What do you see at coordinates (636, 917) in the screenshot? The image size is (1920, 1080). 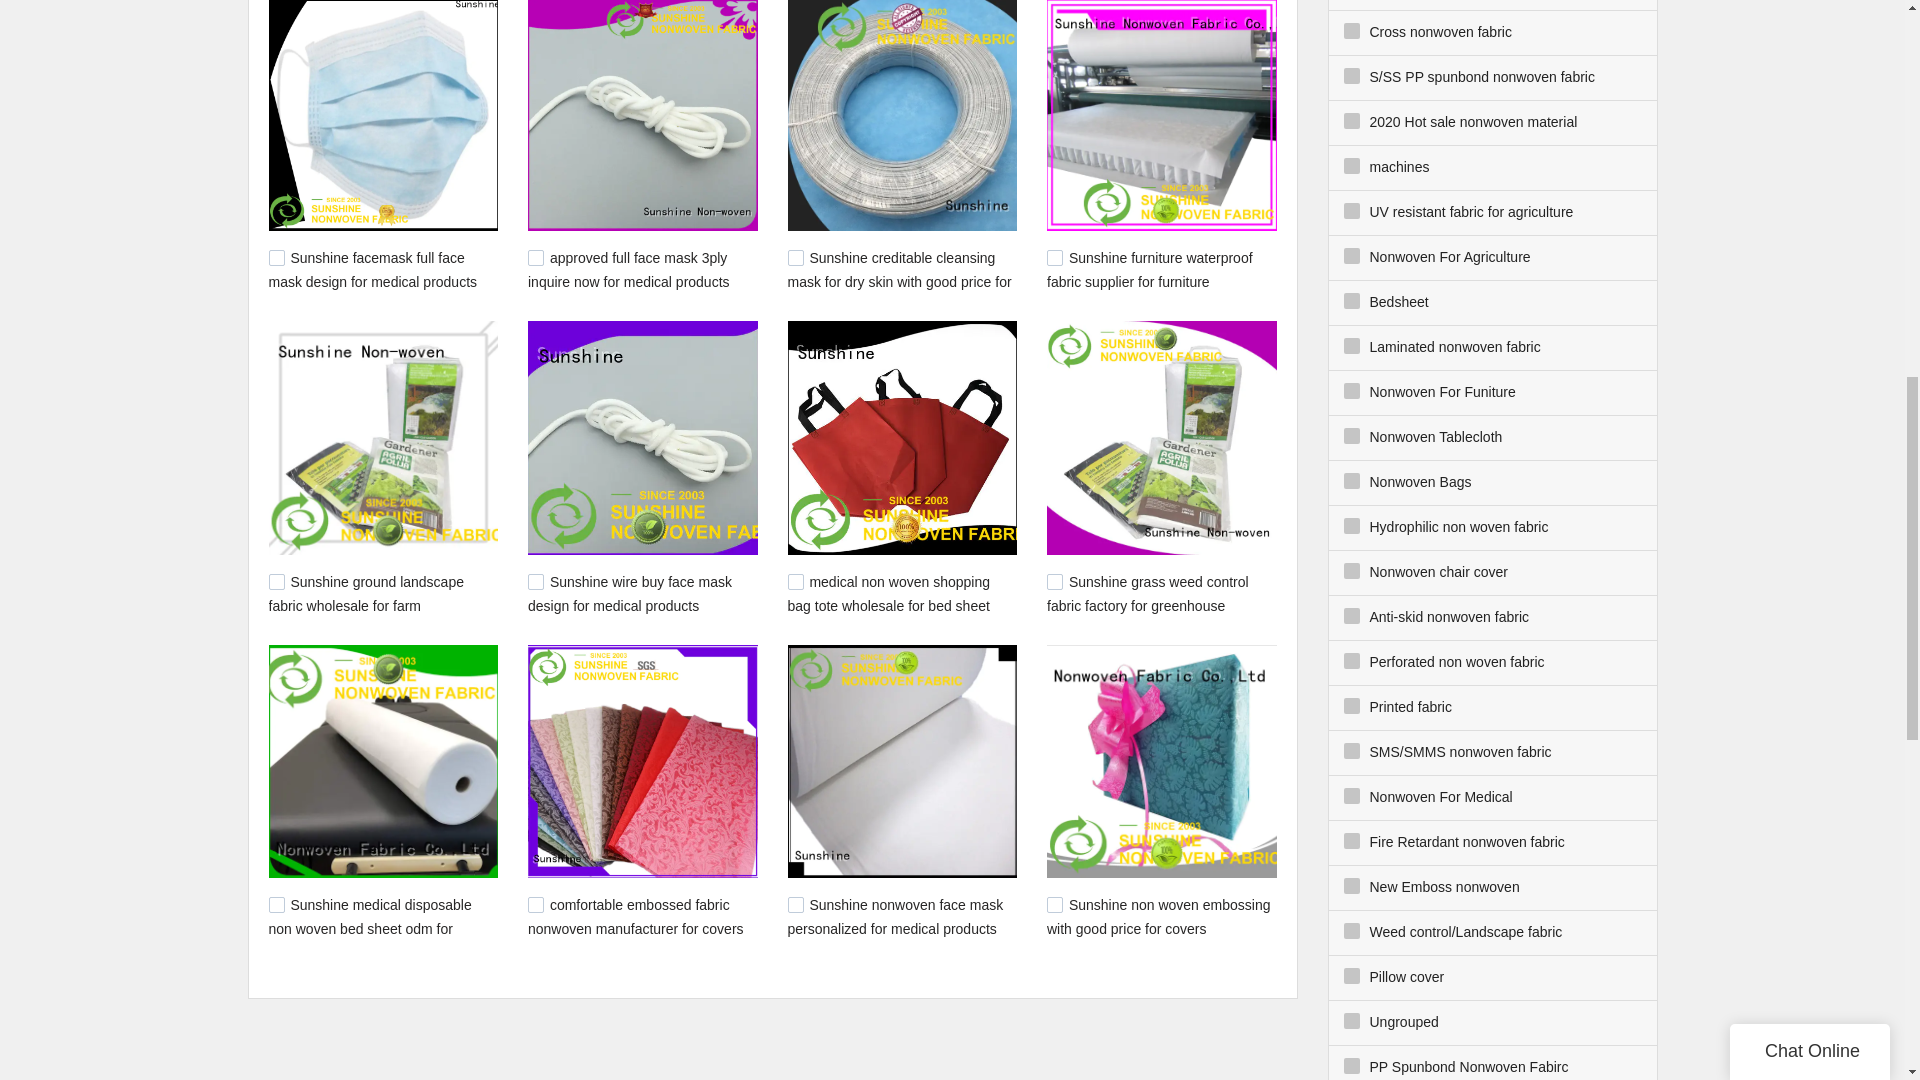 I see `comfortable embossed fabric nonwoven manufacturer for covers` at bounding box center [636, 917].